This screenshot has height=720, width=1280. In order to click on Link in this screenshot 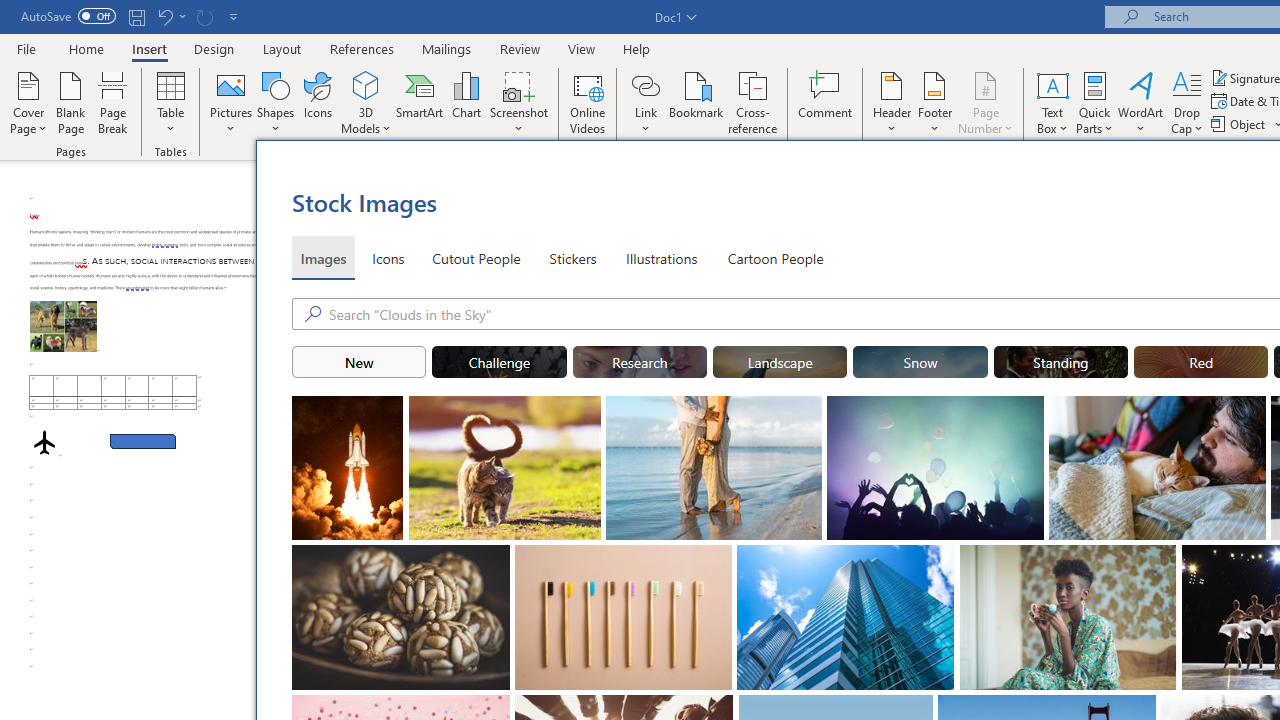, I will do `click(645, 102)`.